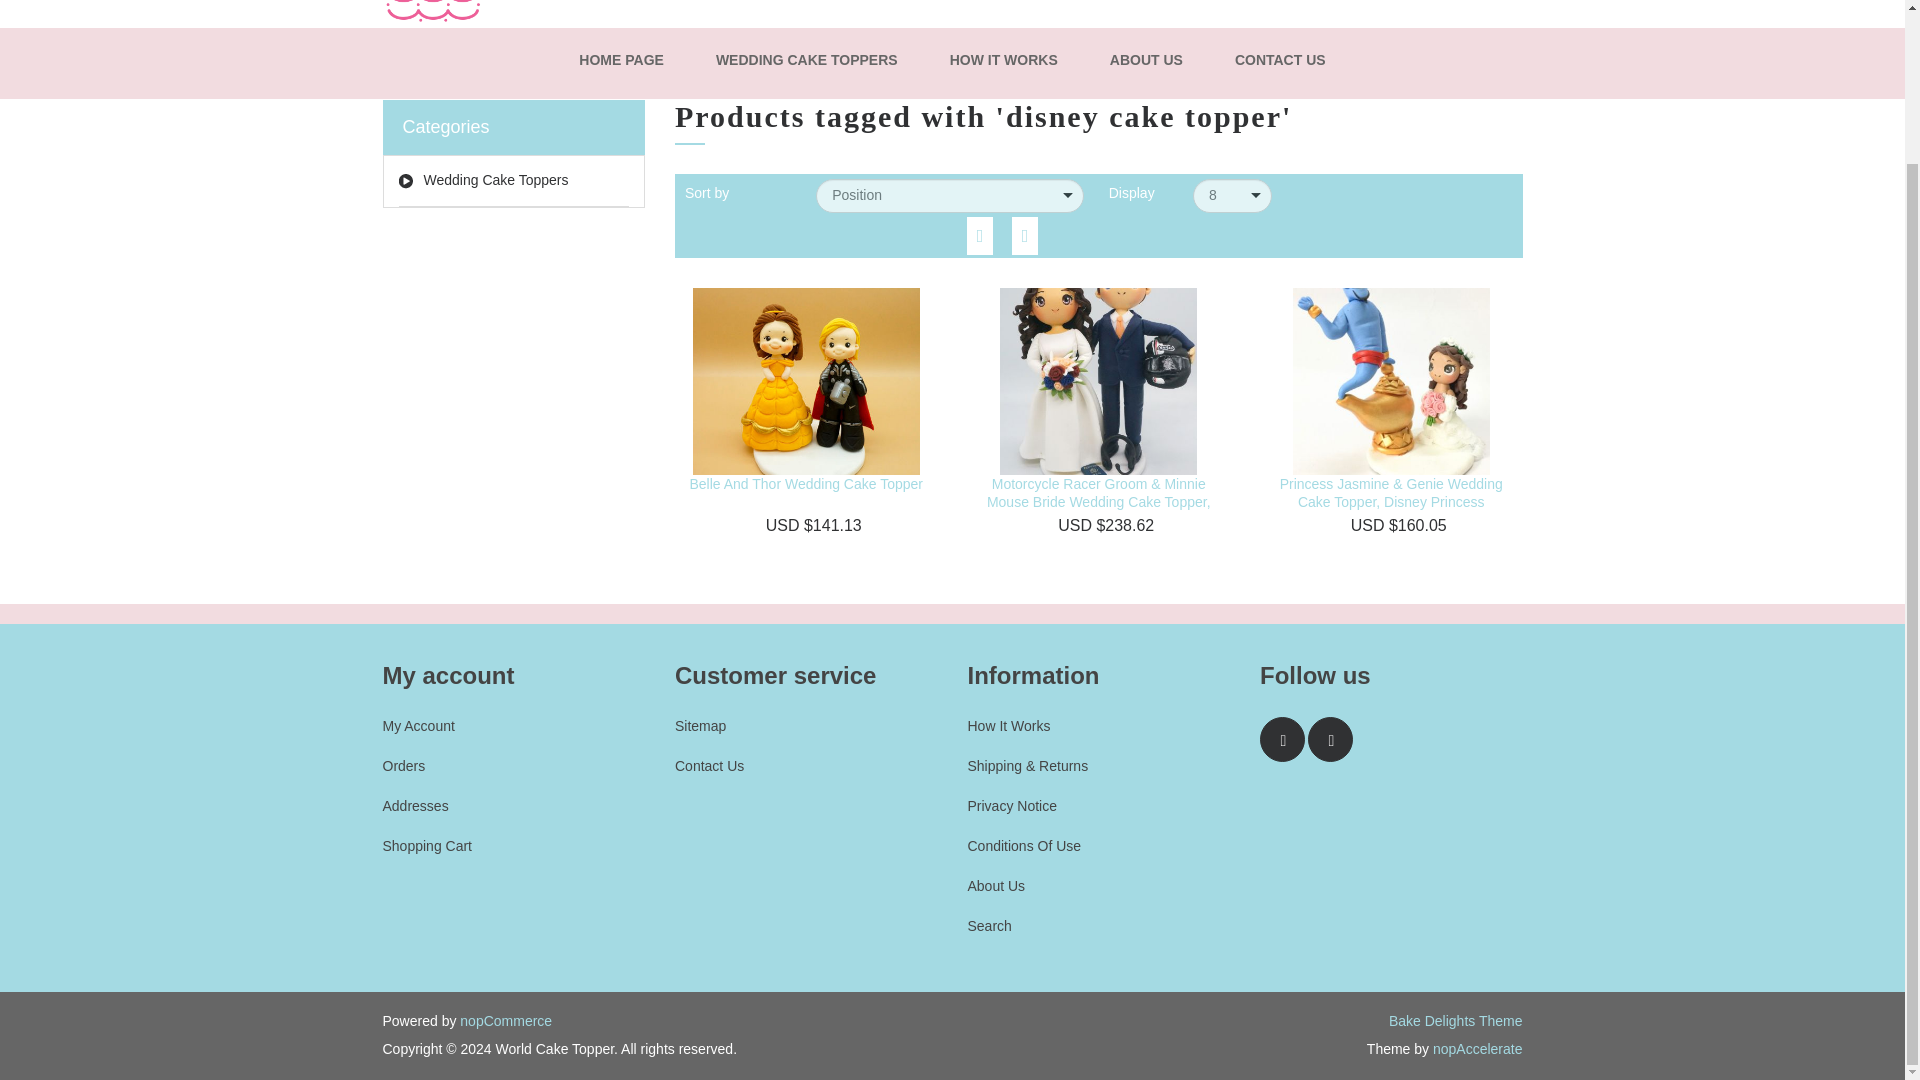 Image resolution: width=1920 pixels, height=1080 pixels. I want to click on Show details for Belle and Thor Wedding Cake Topper, so click(806, 374).